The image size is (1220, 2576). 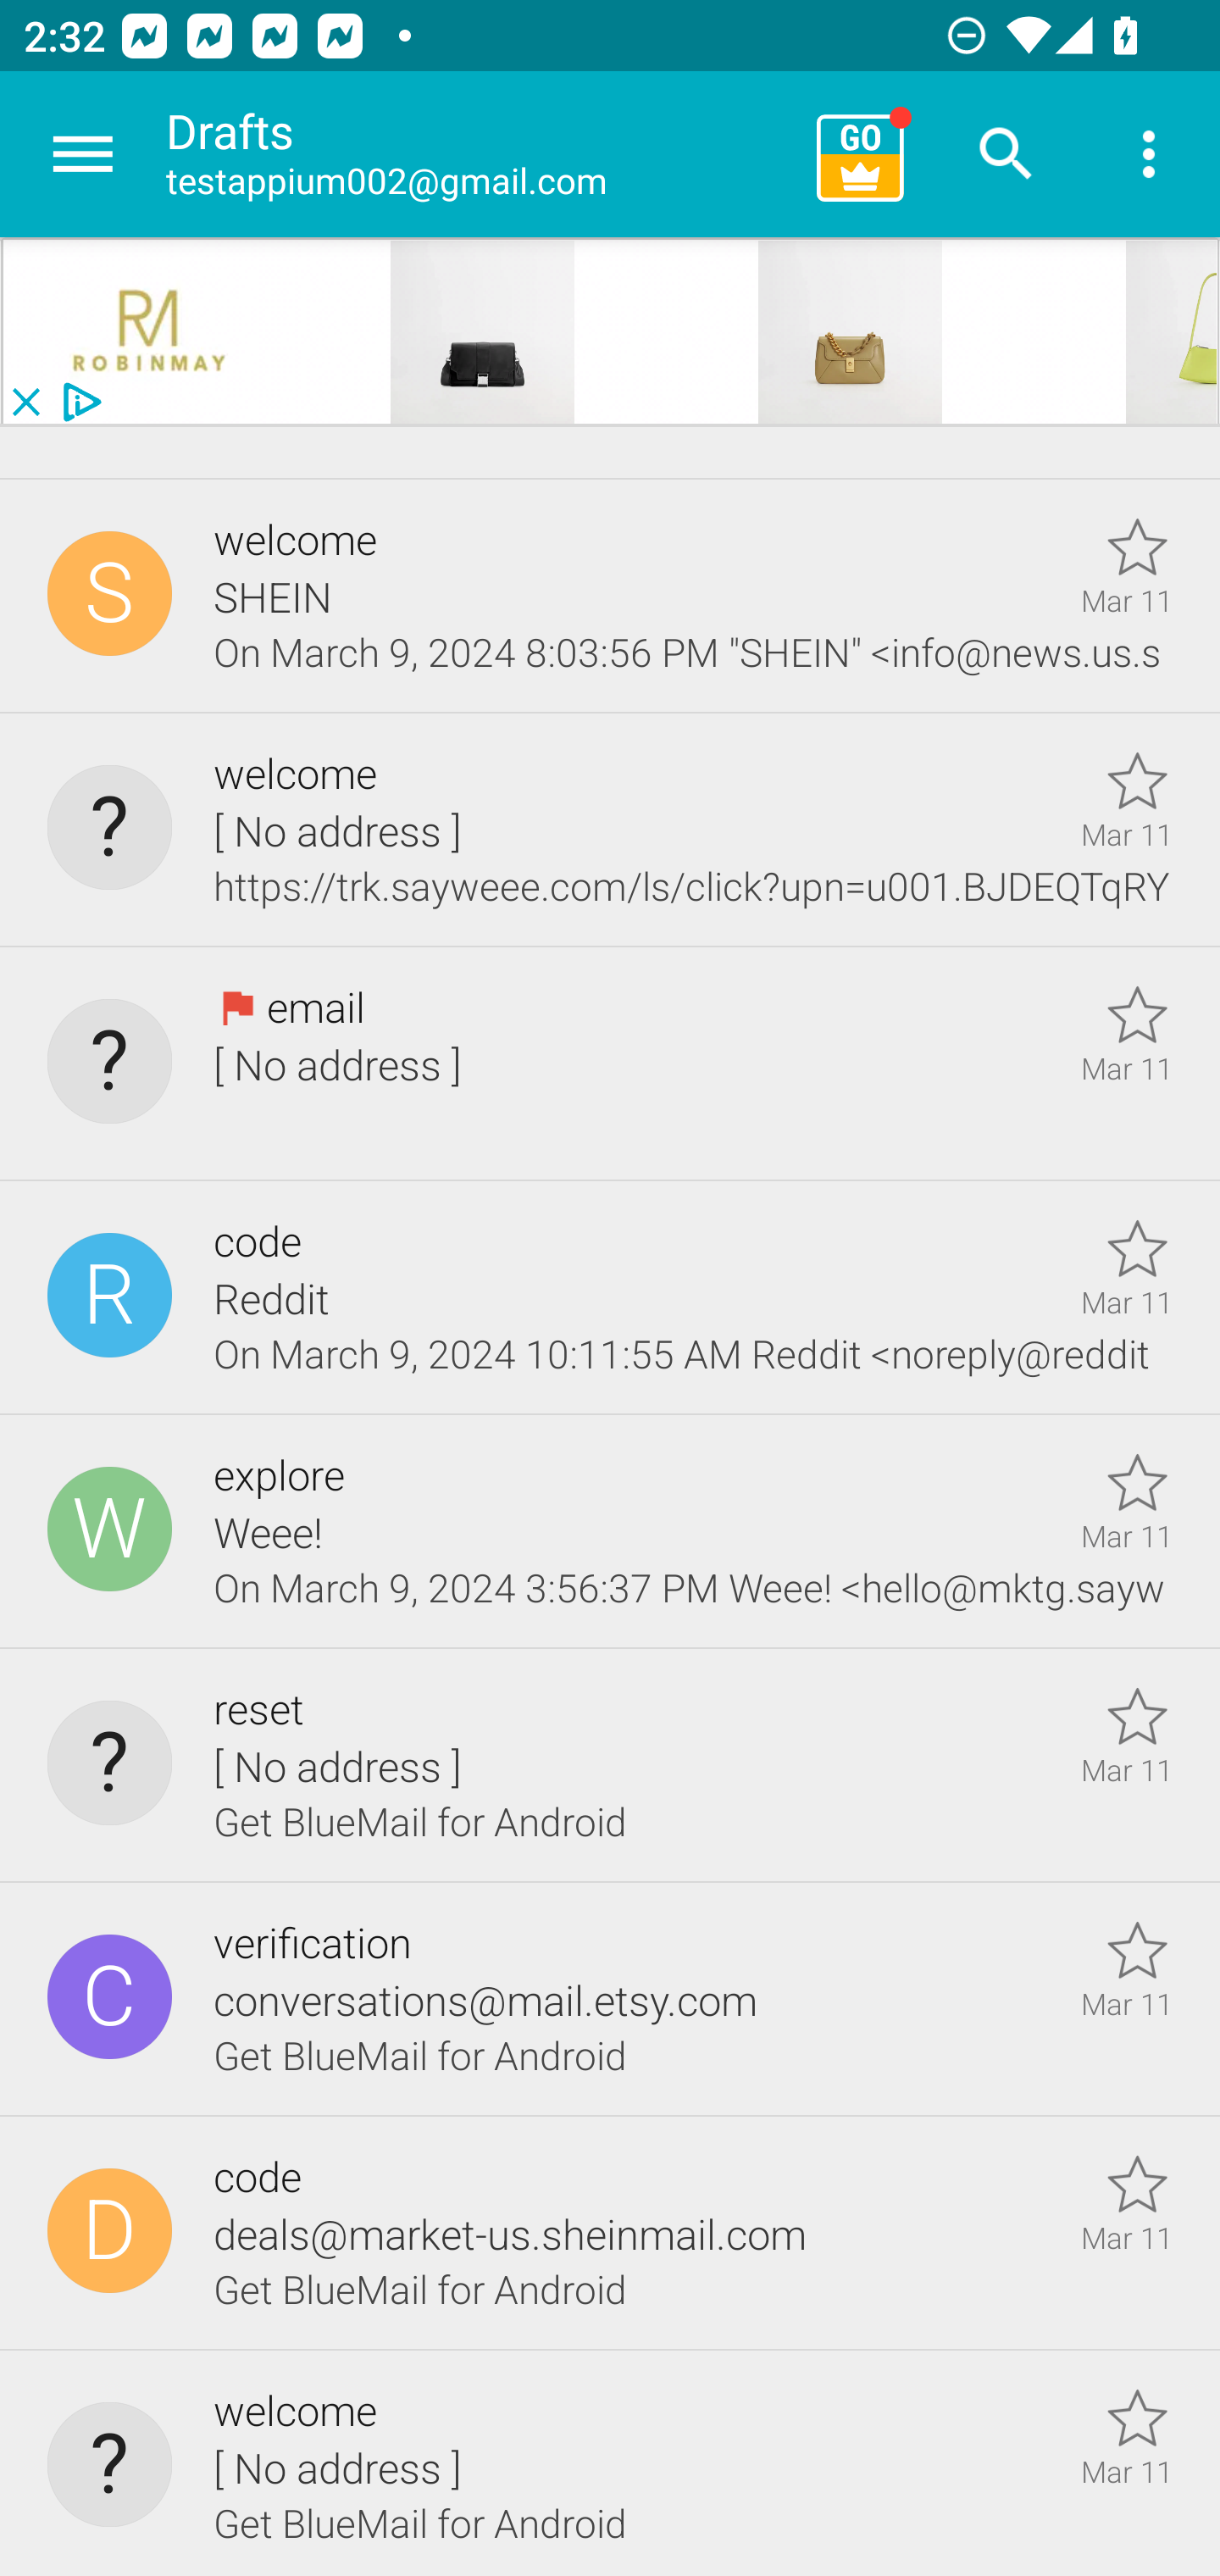 I want to click on   , so click(x=482, y=332).